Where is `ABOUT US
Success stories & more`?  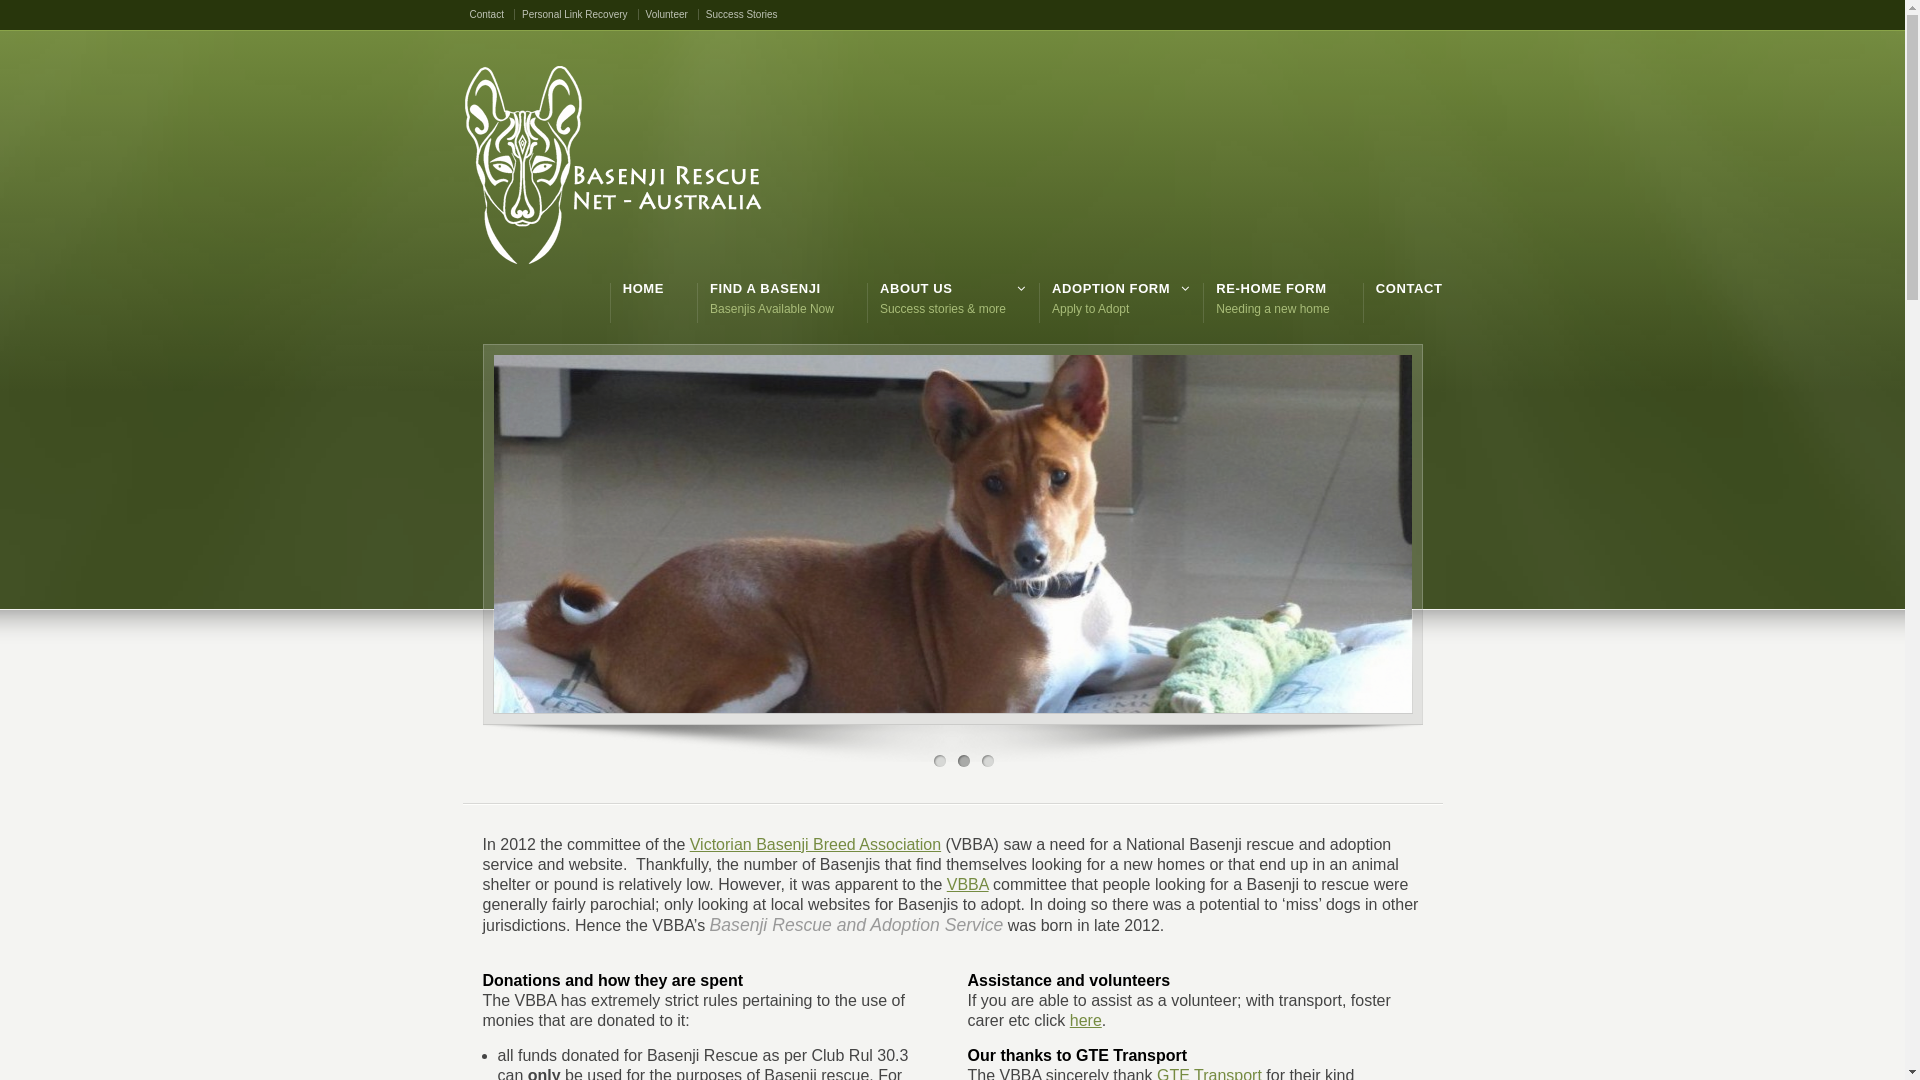 ABOUT US
Success stories & more is located at coordinates (943, 298).